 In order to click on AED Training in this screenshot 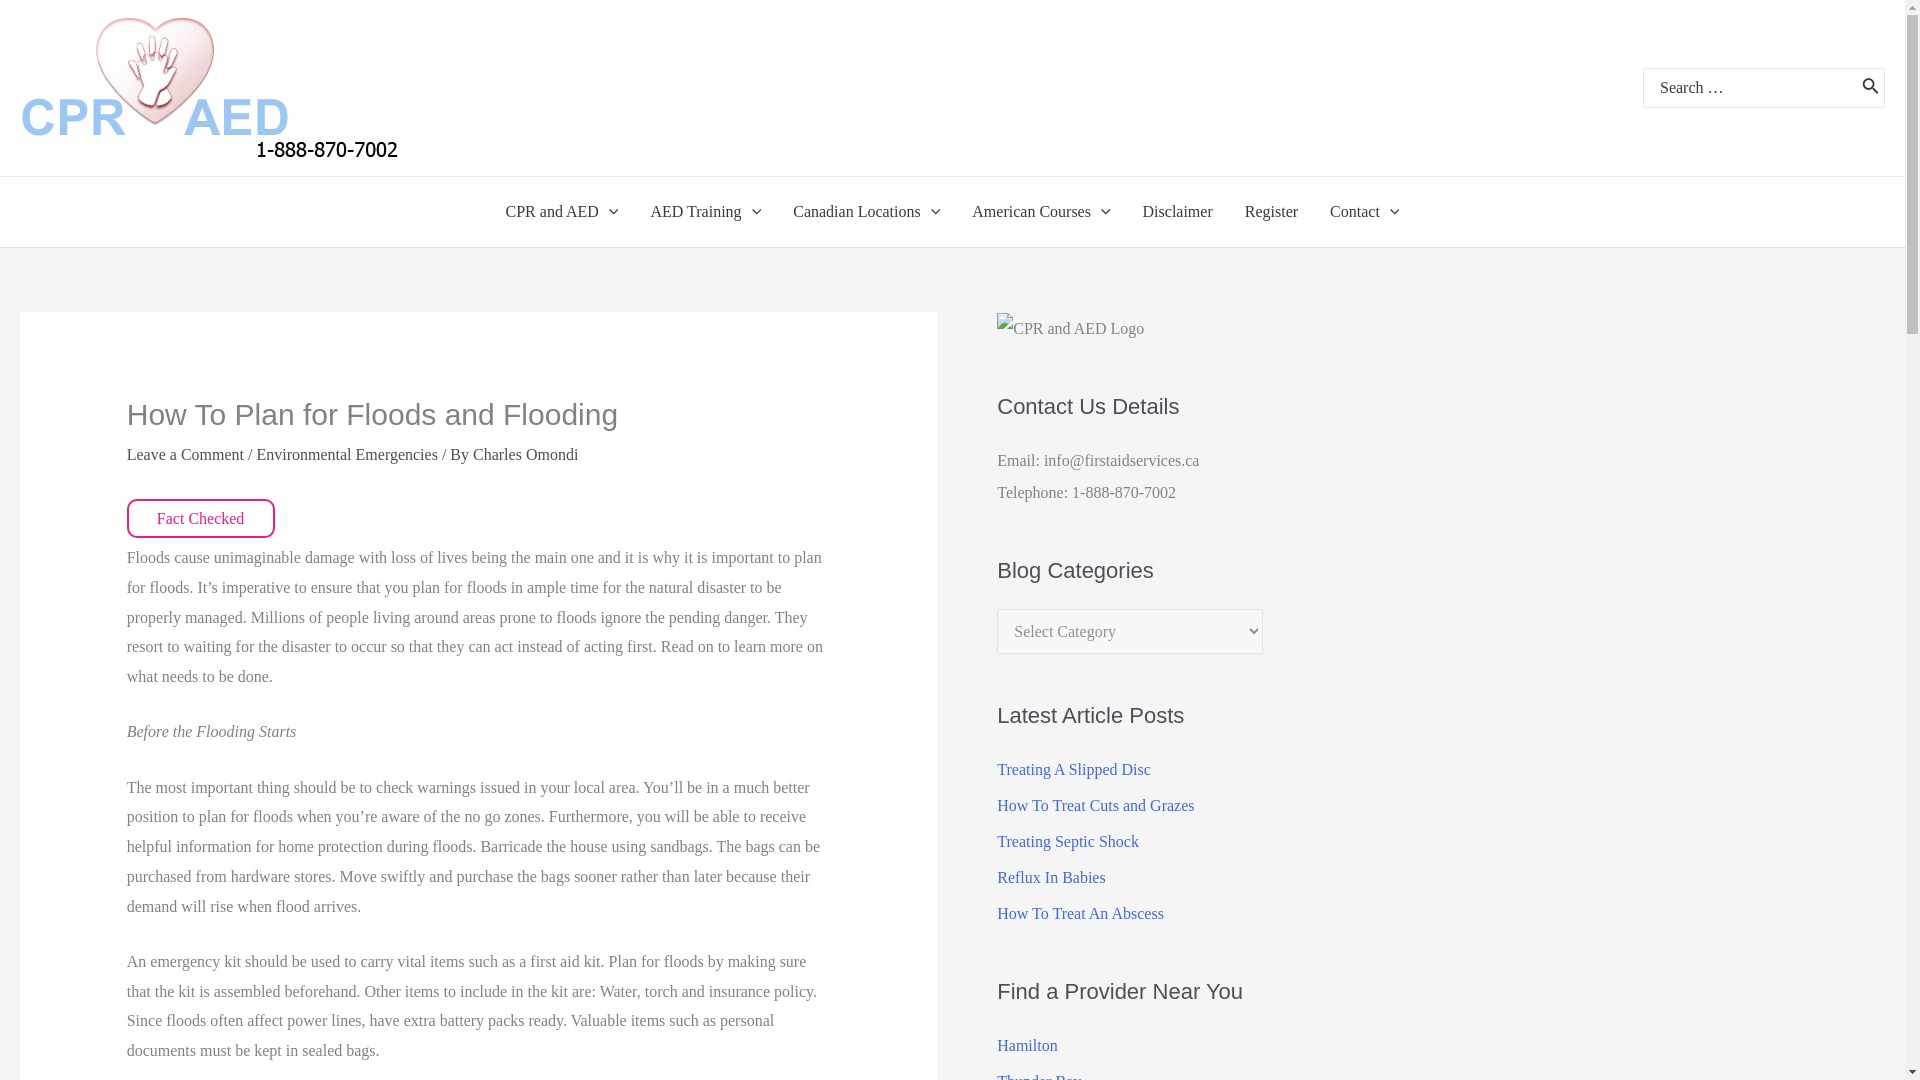, I will do `click(705, 212)`.